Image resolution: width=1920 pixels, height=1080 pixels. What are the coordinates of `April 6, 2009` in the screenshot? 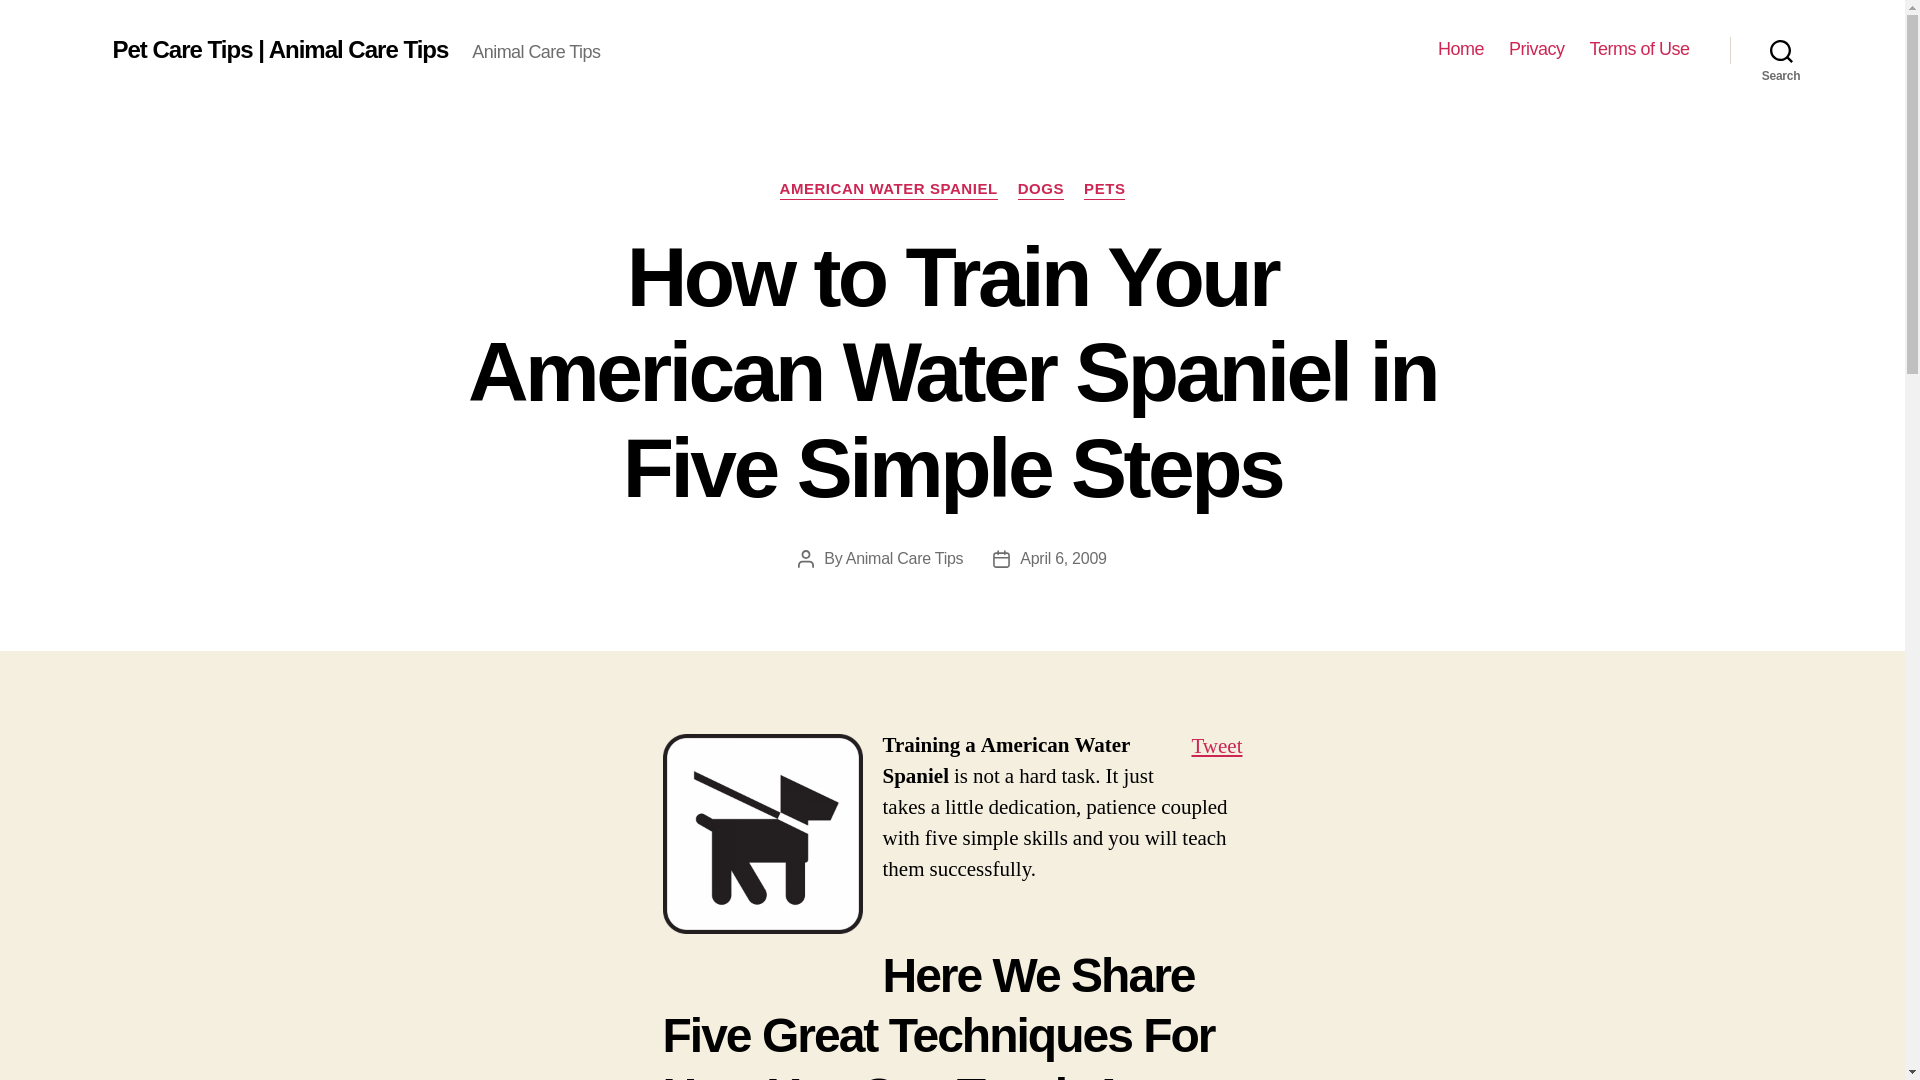 It's located at (1062, 558).